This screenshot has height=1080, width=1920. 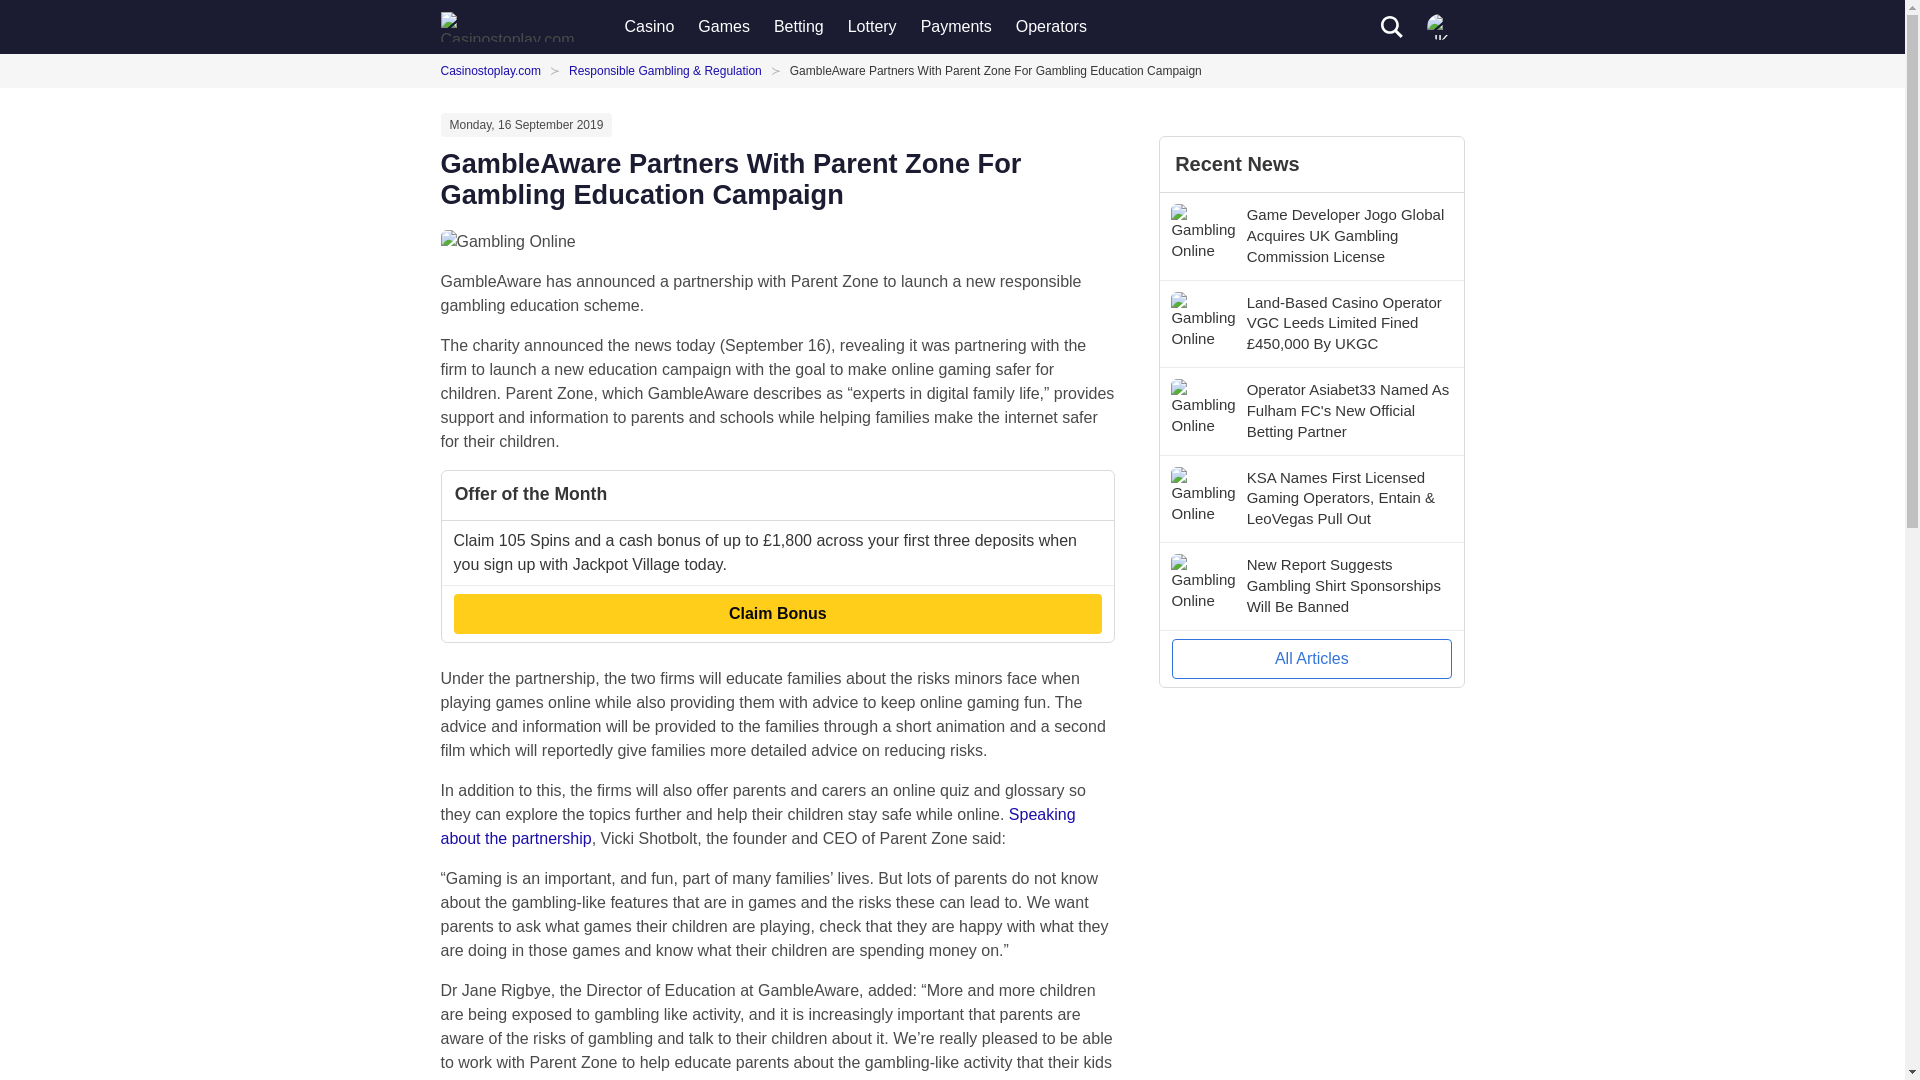 I want to click on Casinostoplay.com Logo, so click(x=509, y=26).